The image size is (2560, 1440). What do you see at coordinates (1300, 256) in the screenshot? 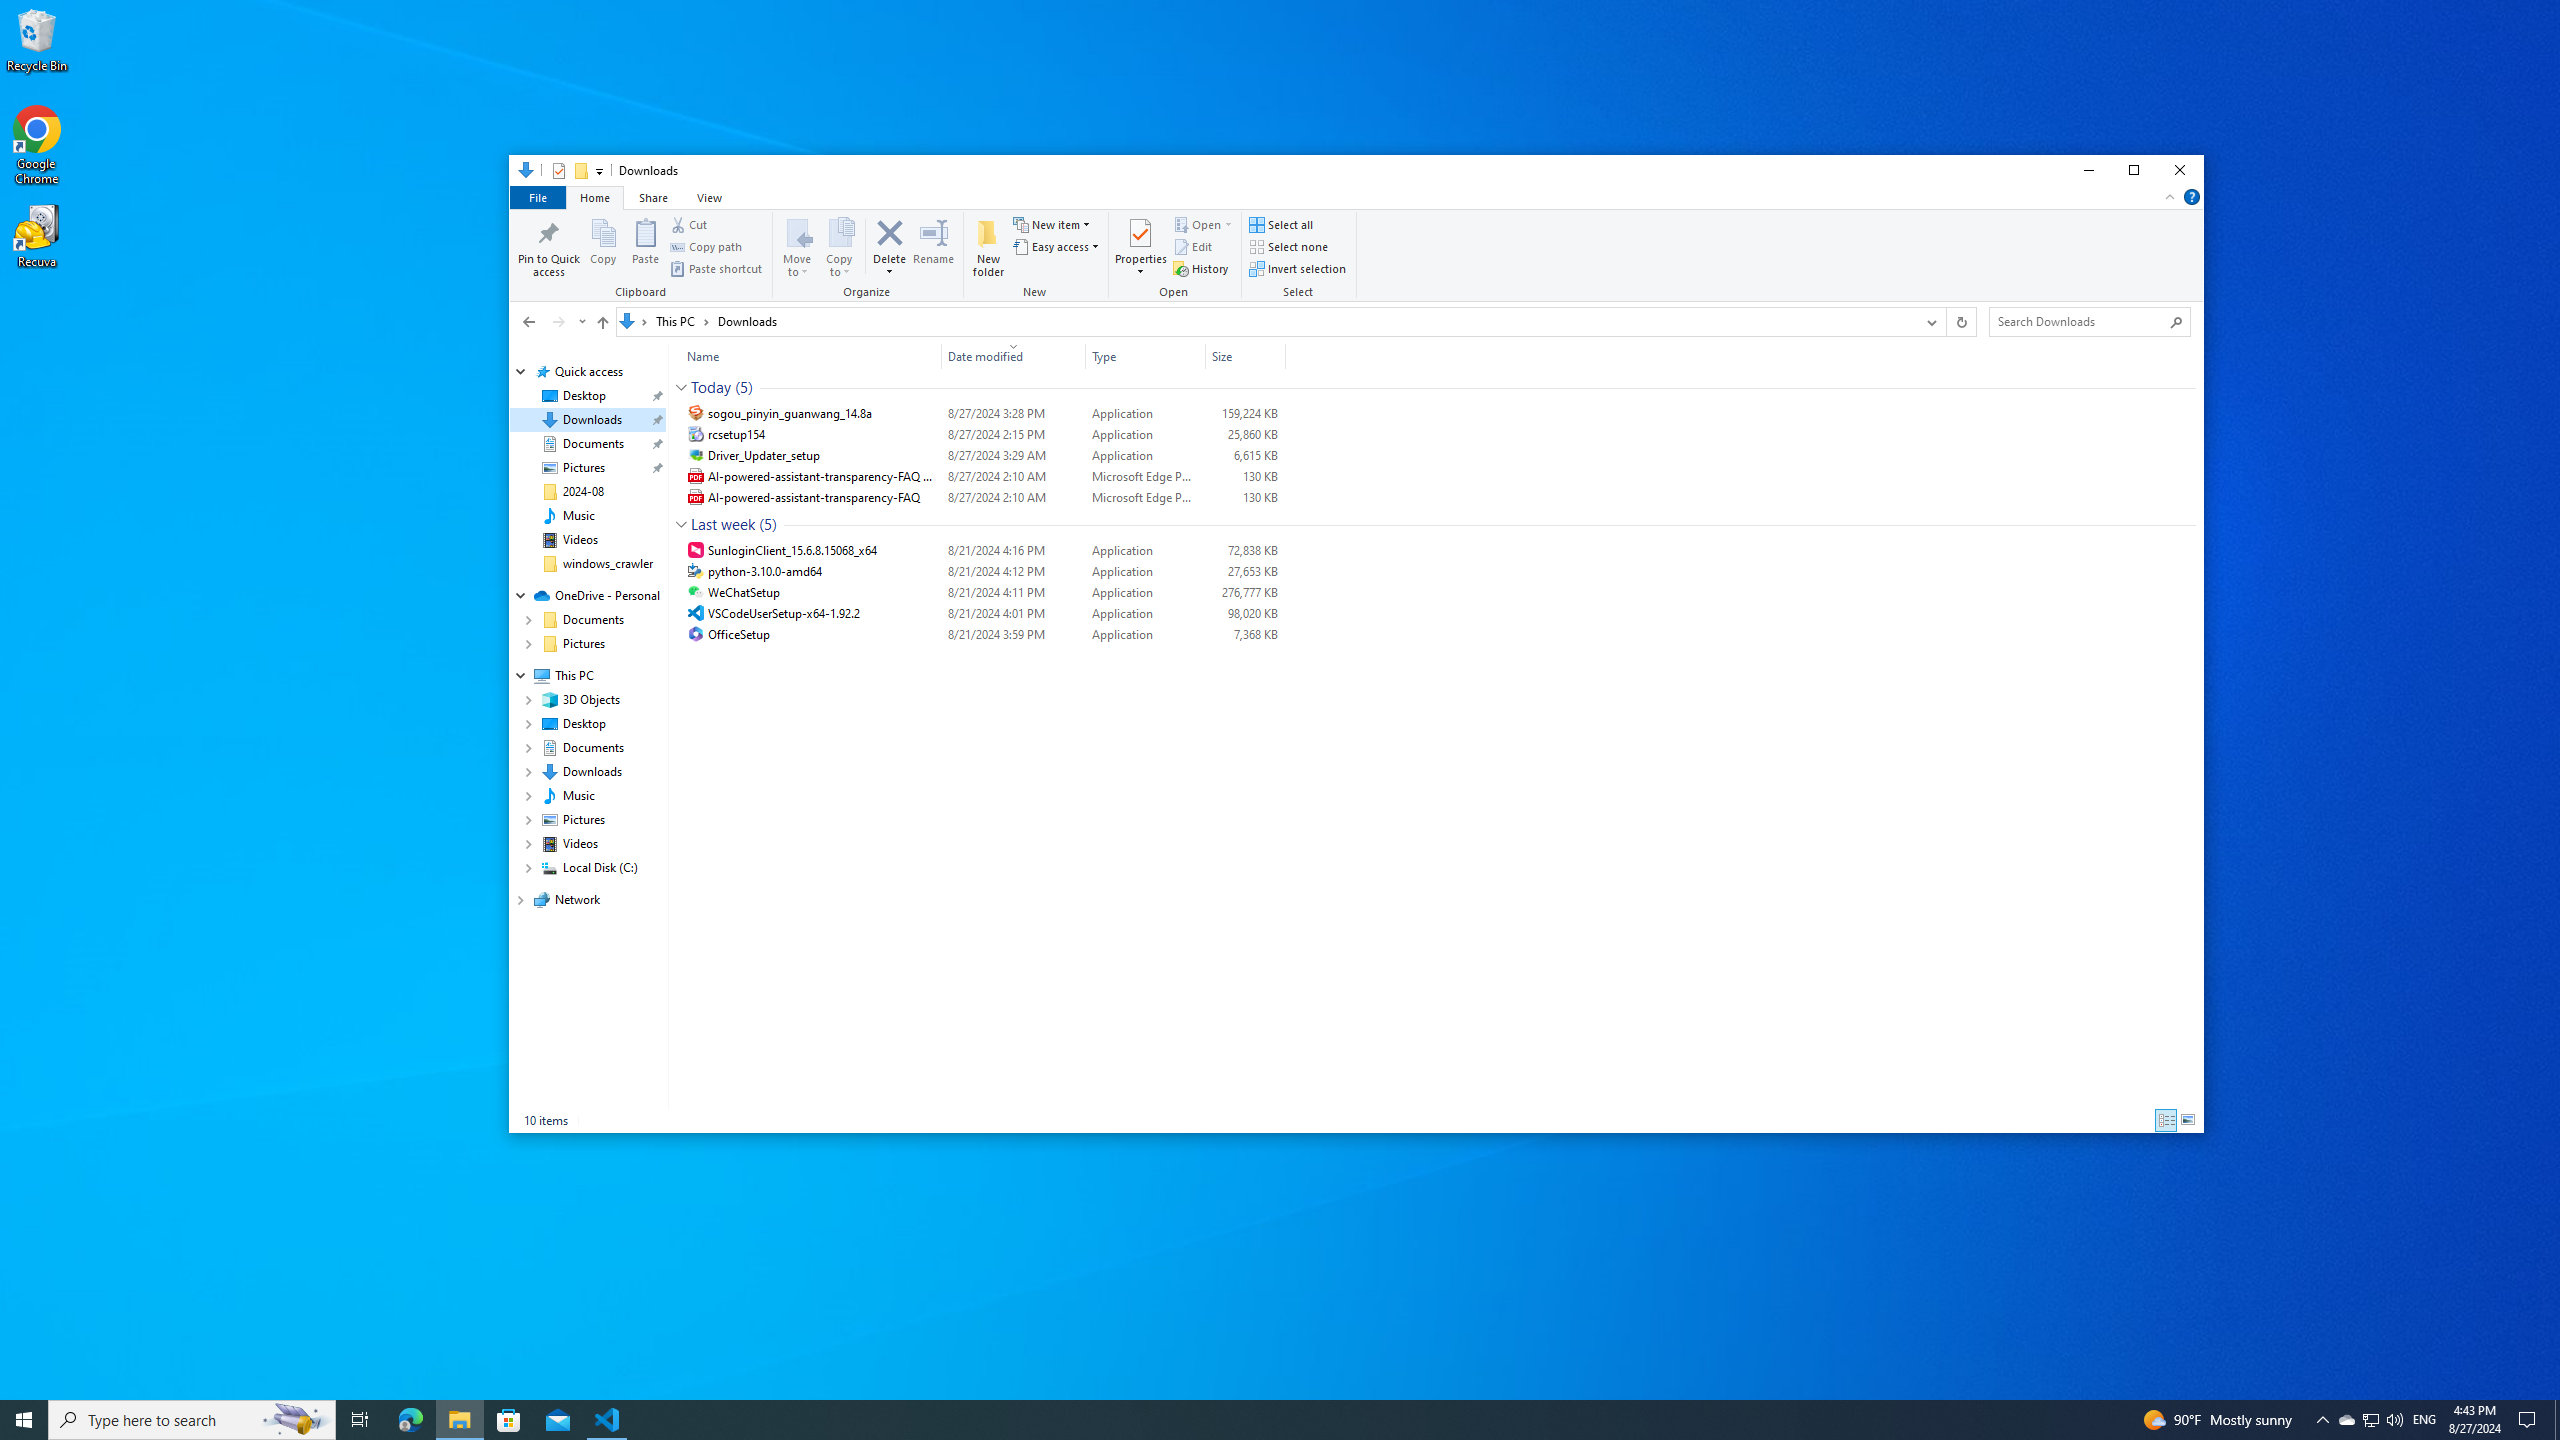
I see `Select` at bounding box center [1300, 256].